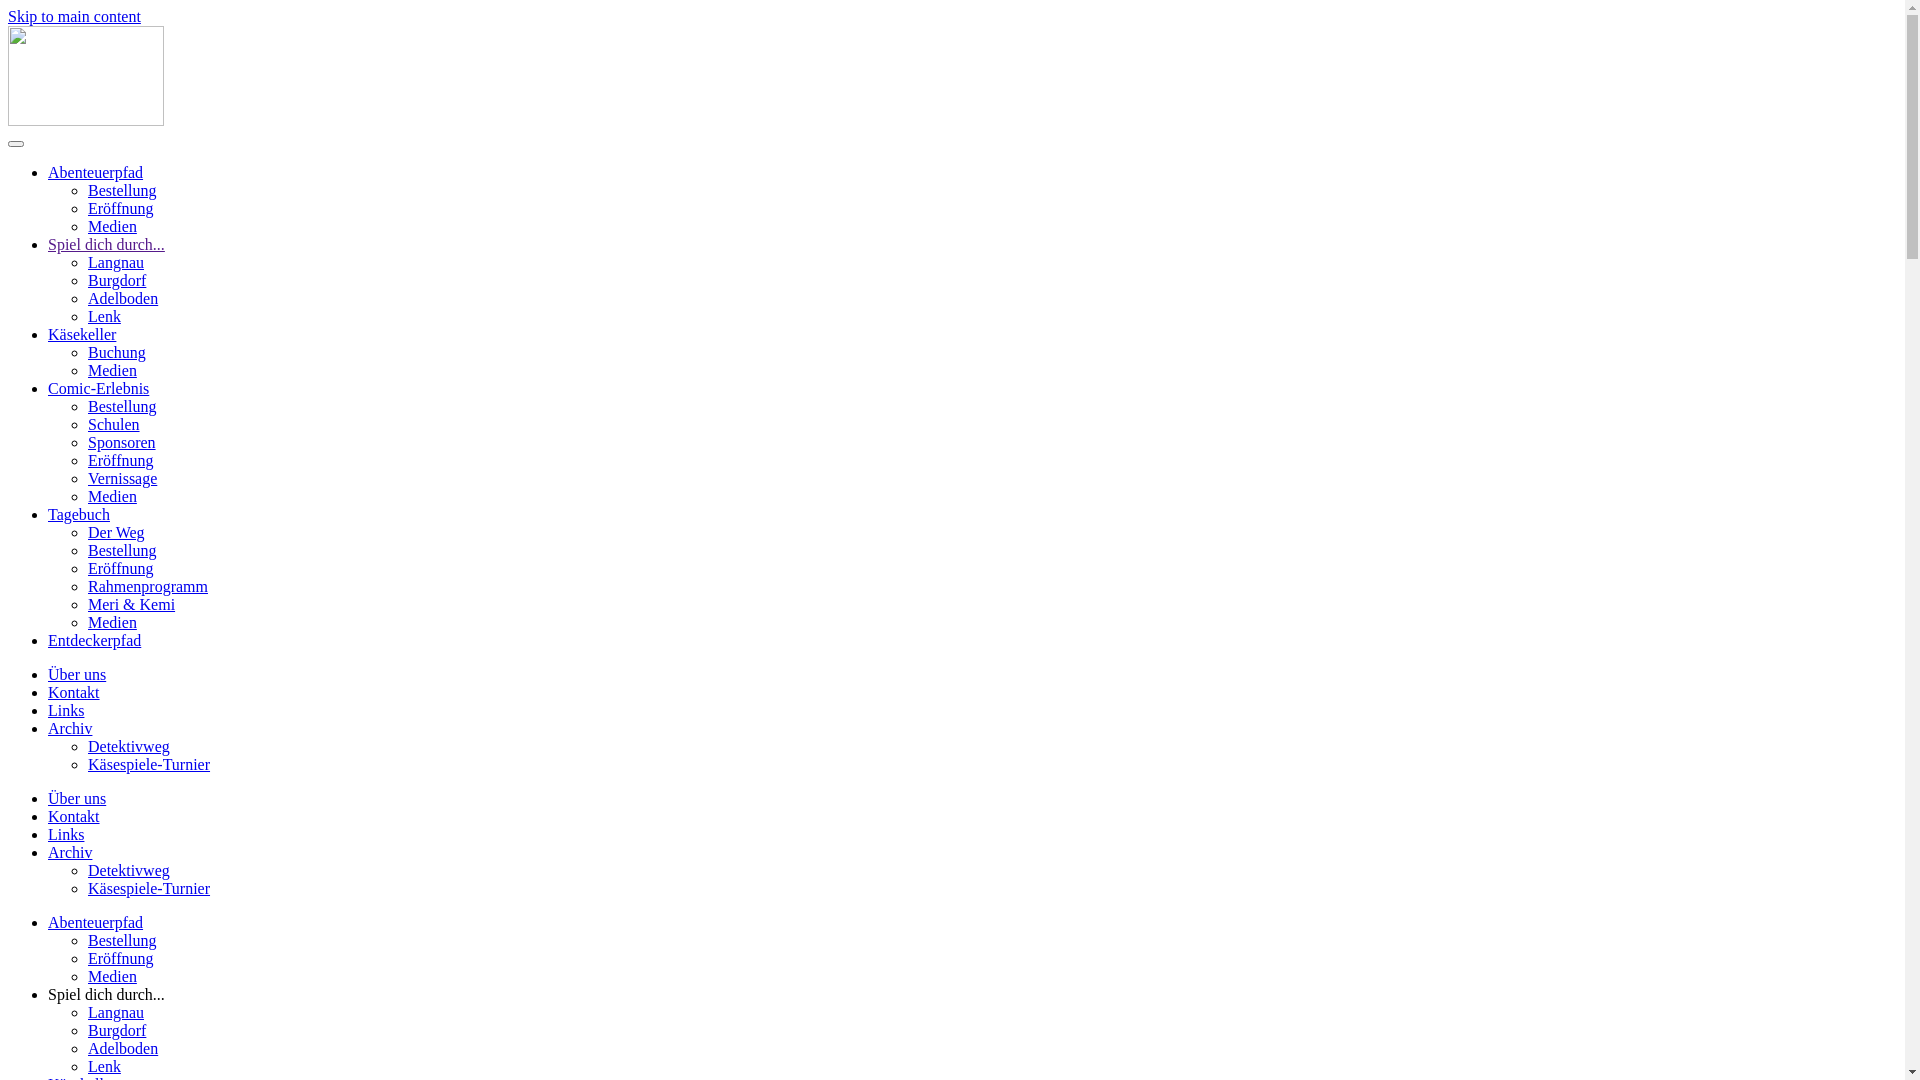 The height and width of the screenshot is (1080, 1920). Describe the element at coordinates (112, 226) in the screenshot. I see `Medien` at that location.